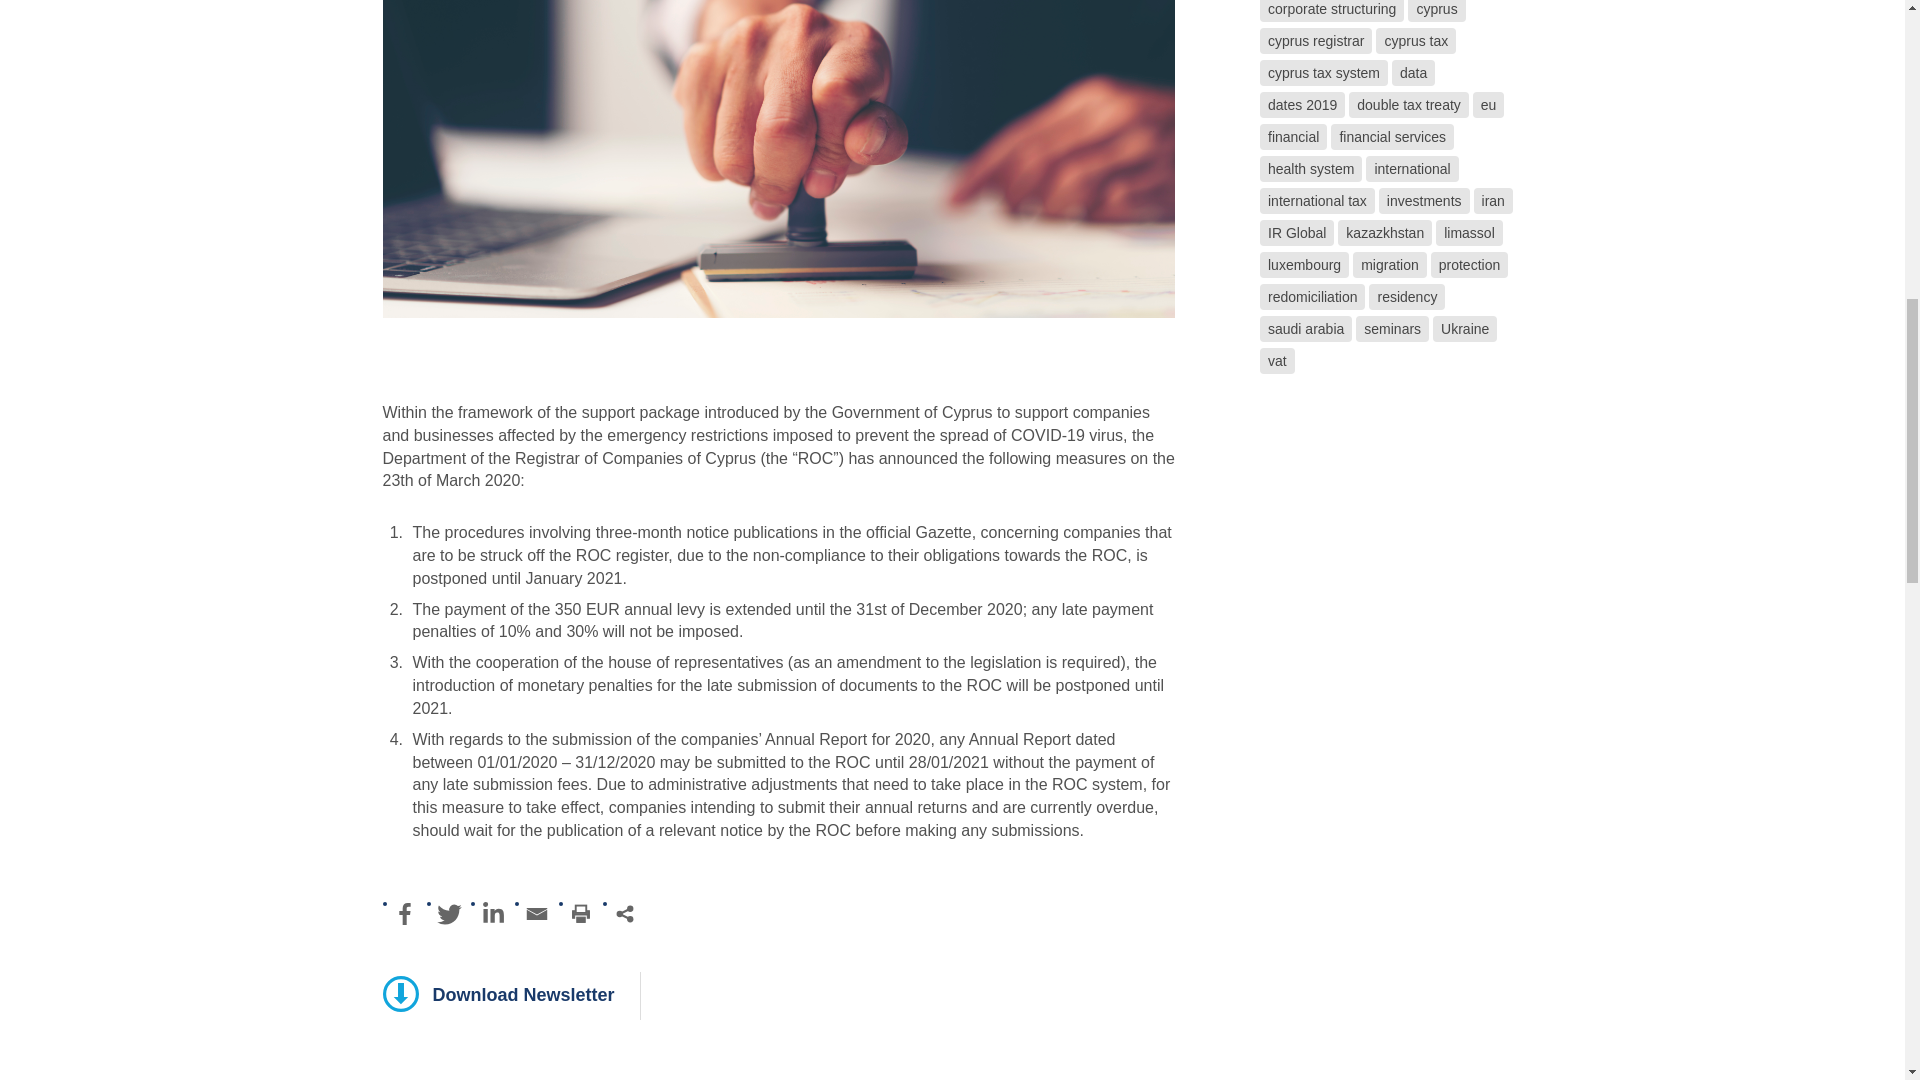 Image resolution: width=1920 pixels, height=1080 pixels. What do you see at coordinates (624, 914) in the screenshot?
I see `More` at bounding box center [624, 914].